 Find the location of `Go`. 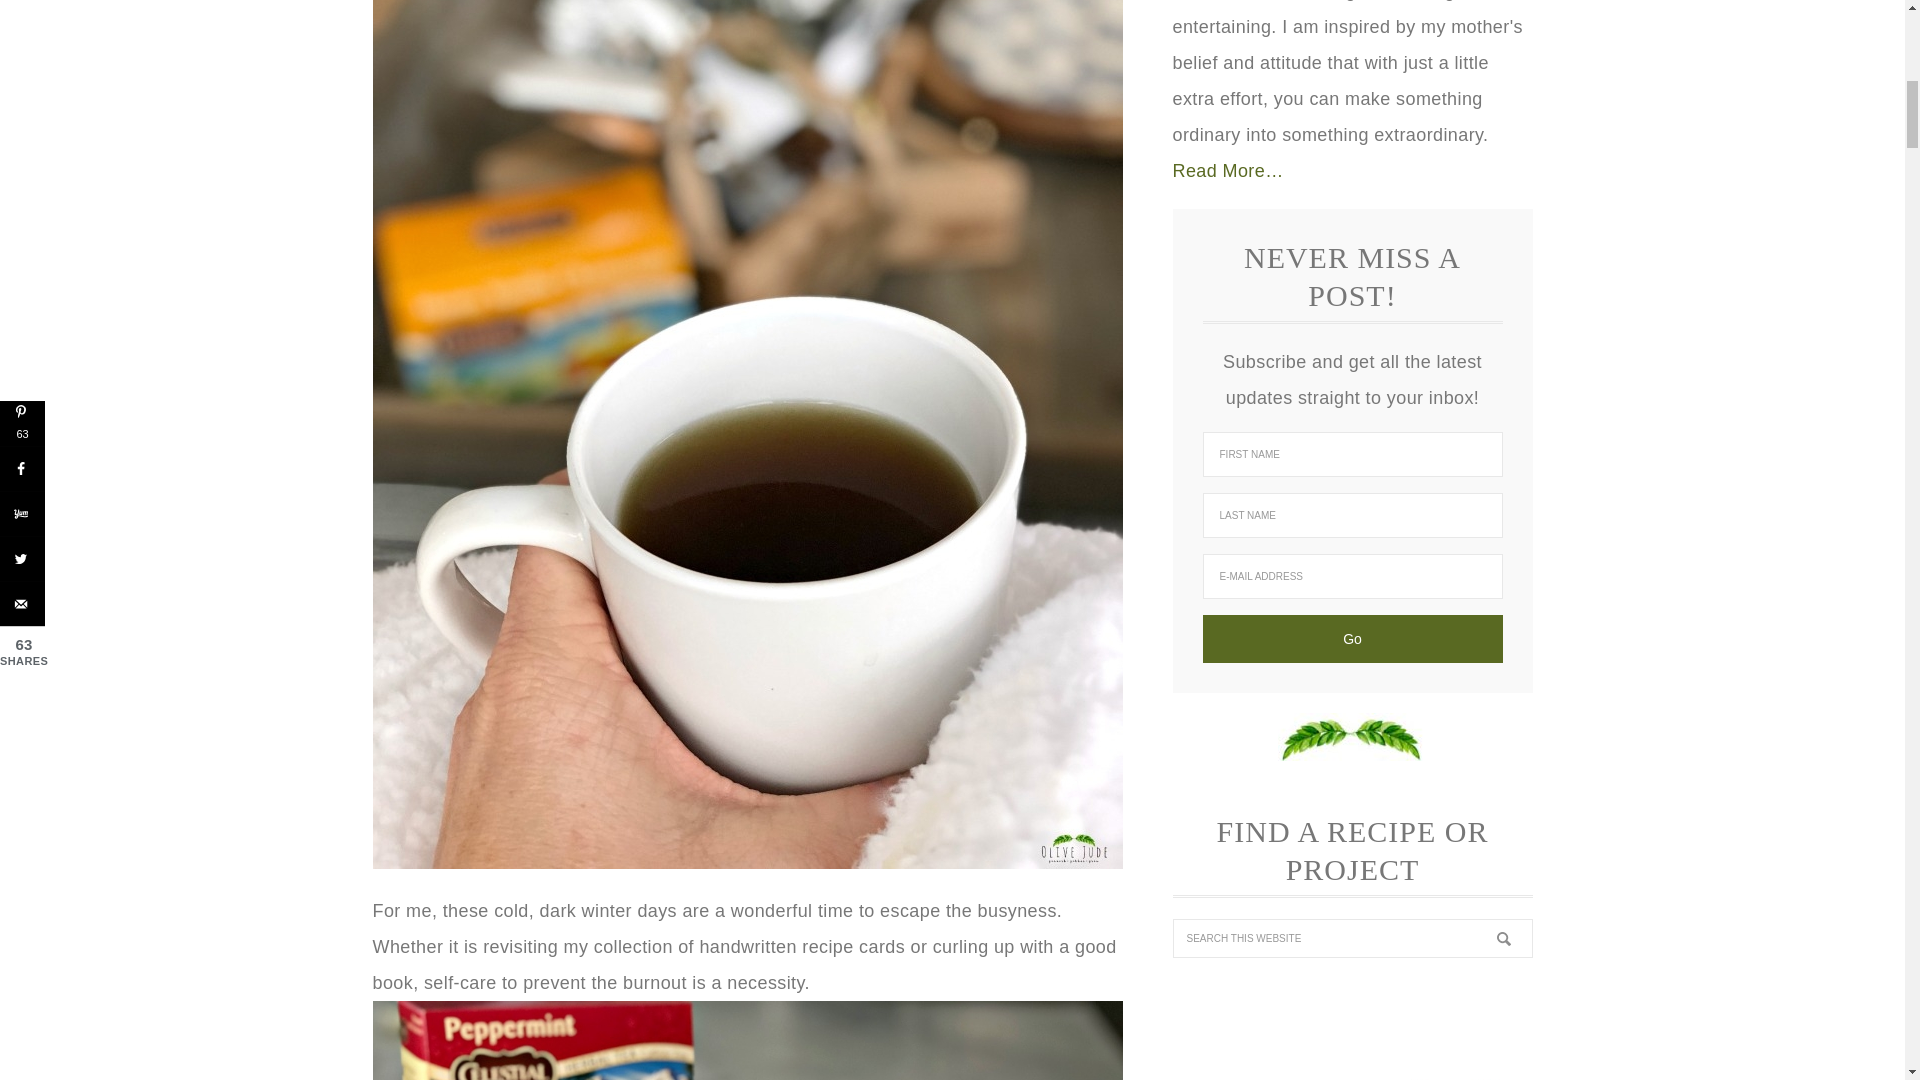

Go is located at coordinates (1351, 638).